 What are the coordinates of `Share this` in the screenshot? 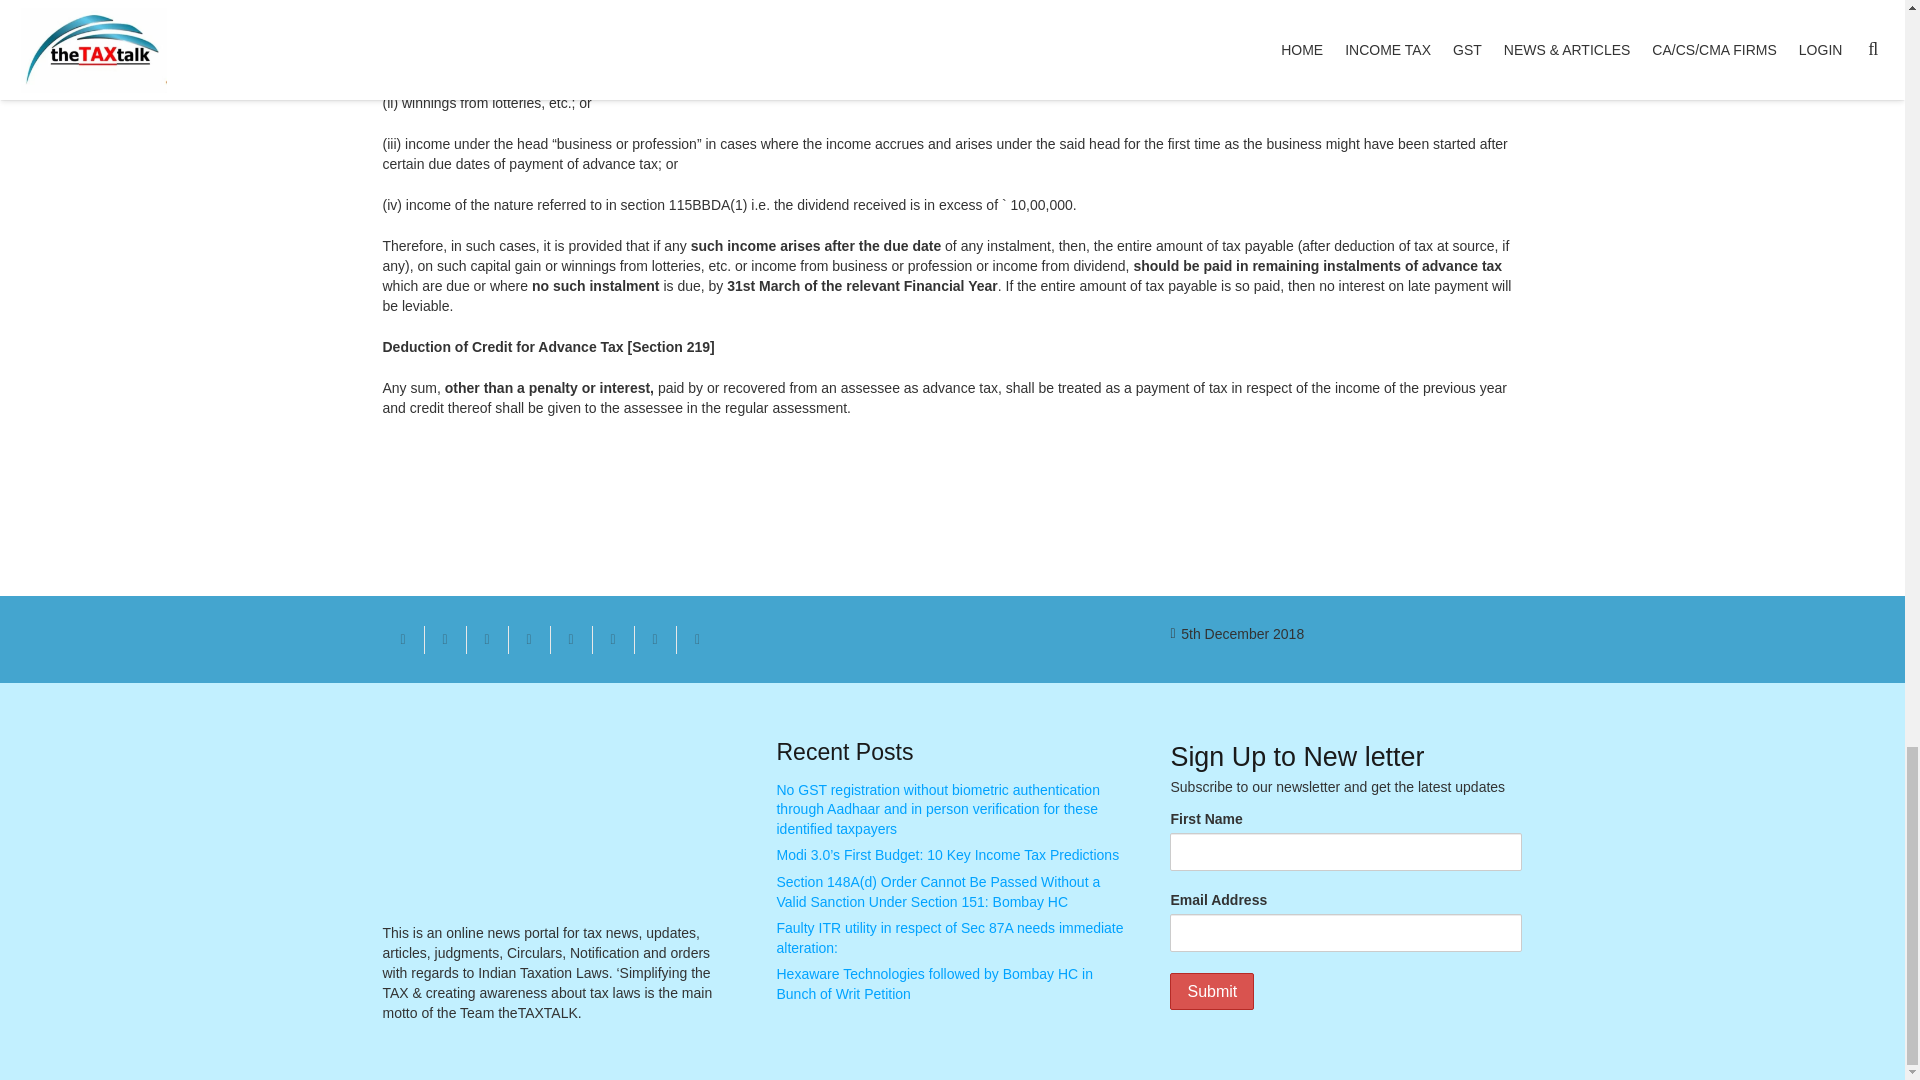 It's located at (696, 640).